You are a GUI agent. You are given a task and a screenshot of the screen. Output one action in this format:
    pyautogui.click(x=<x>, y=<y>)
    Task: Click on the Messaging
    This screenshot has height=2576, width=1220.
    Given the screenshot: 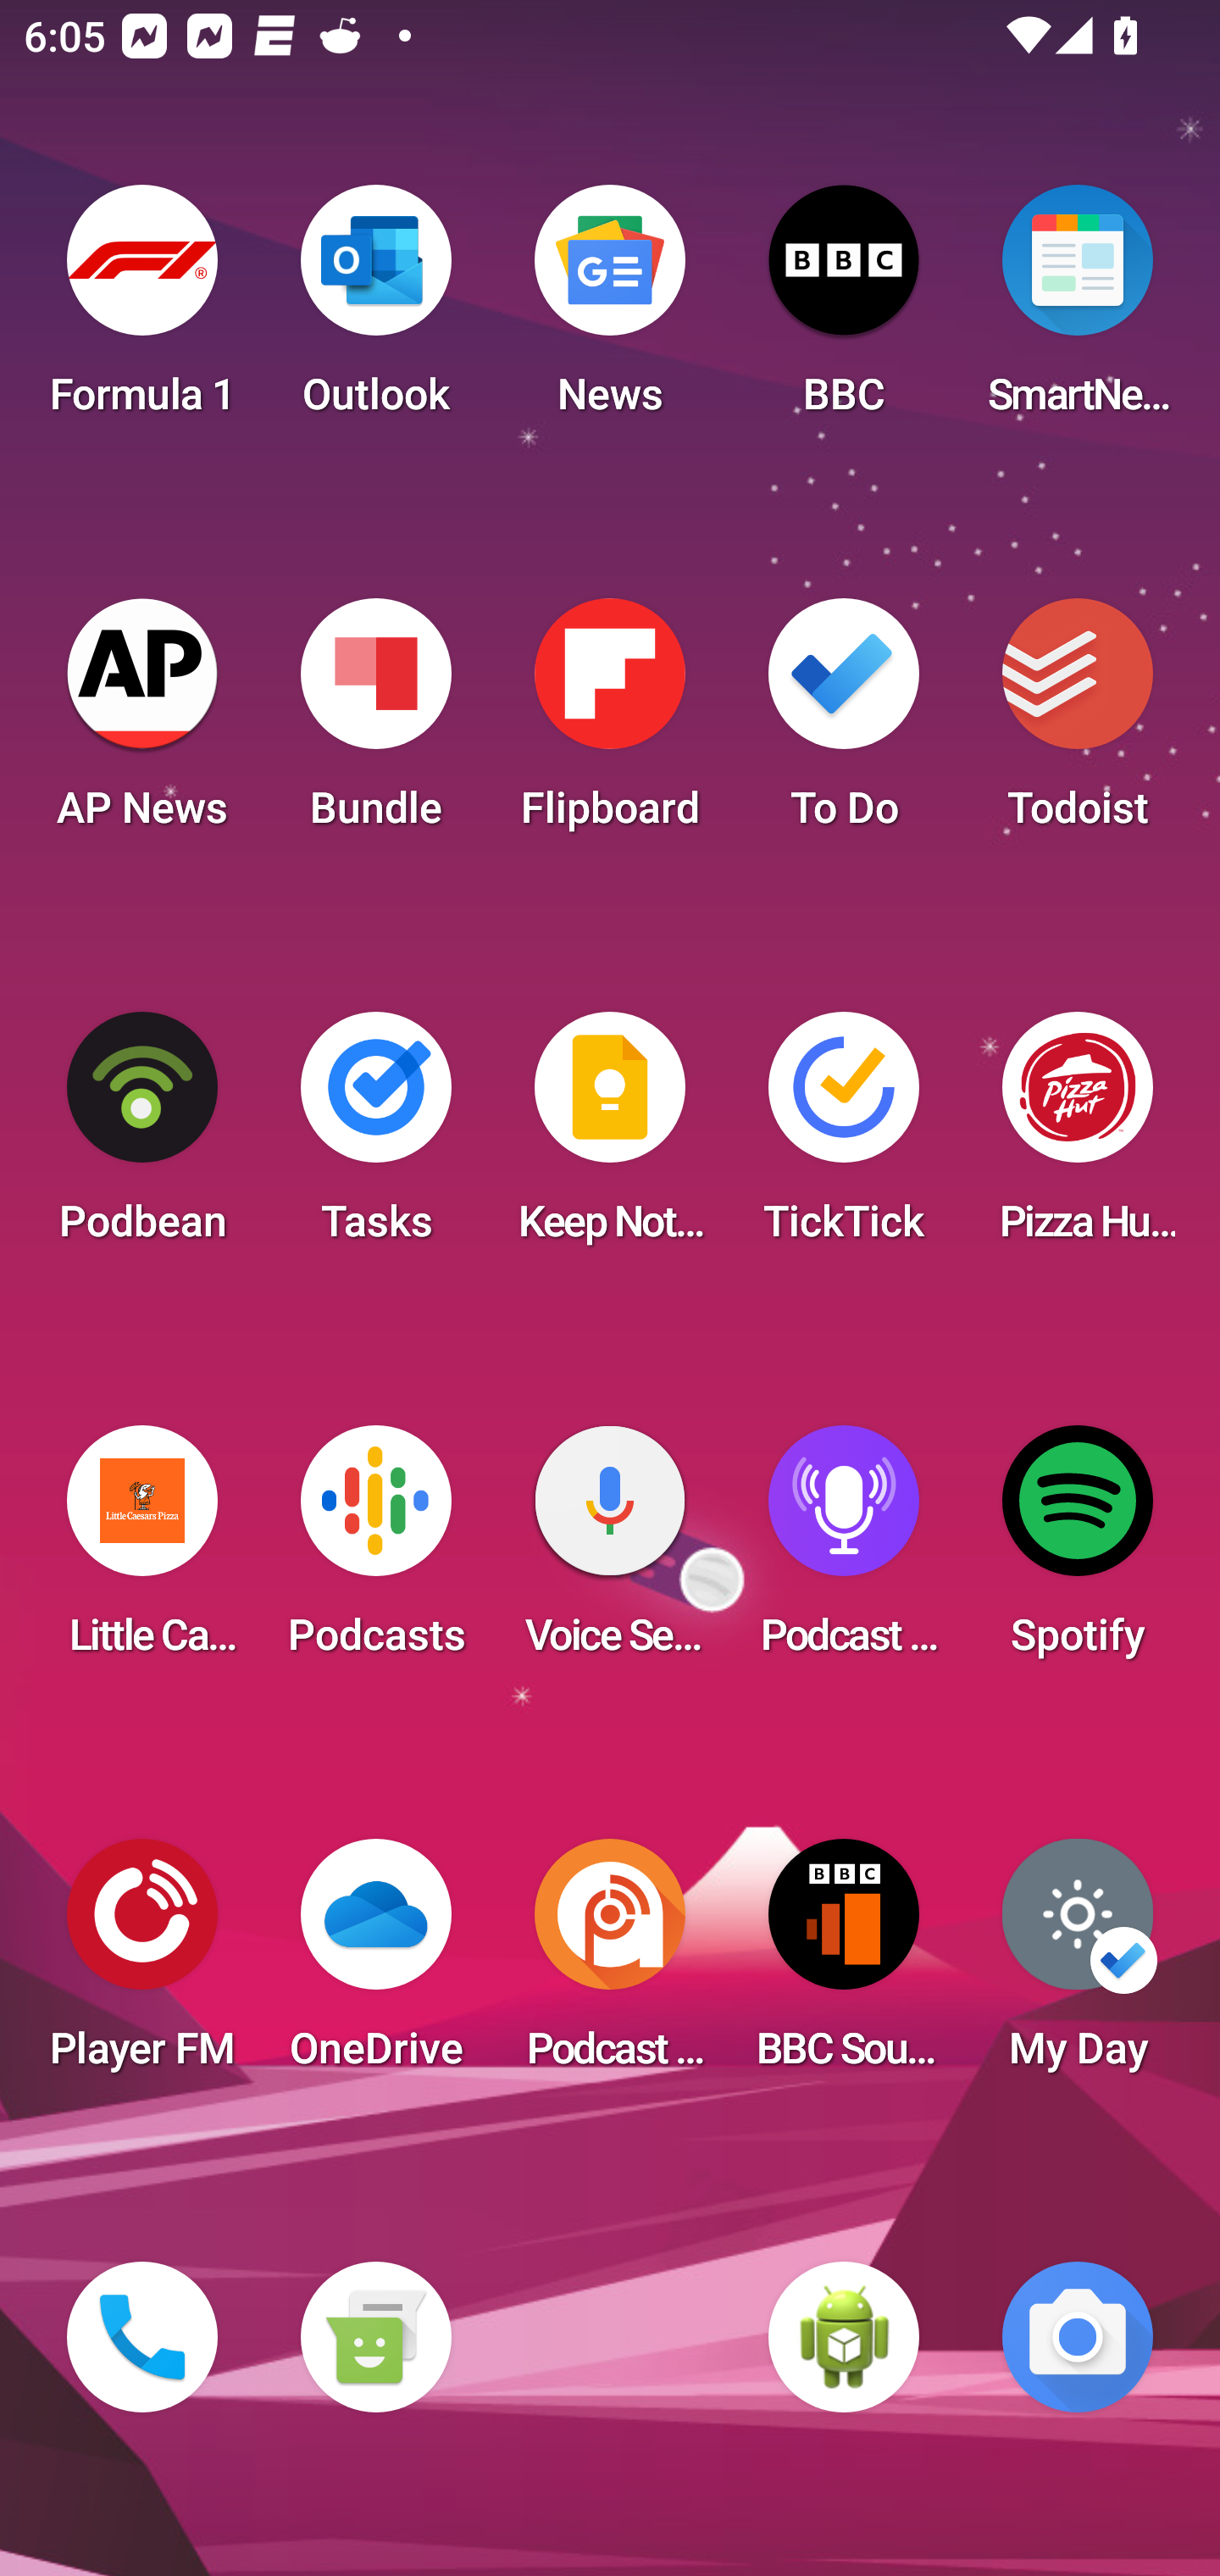 What is the action you would take?
    pyautogui.click(x=375, y=2337)
    